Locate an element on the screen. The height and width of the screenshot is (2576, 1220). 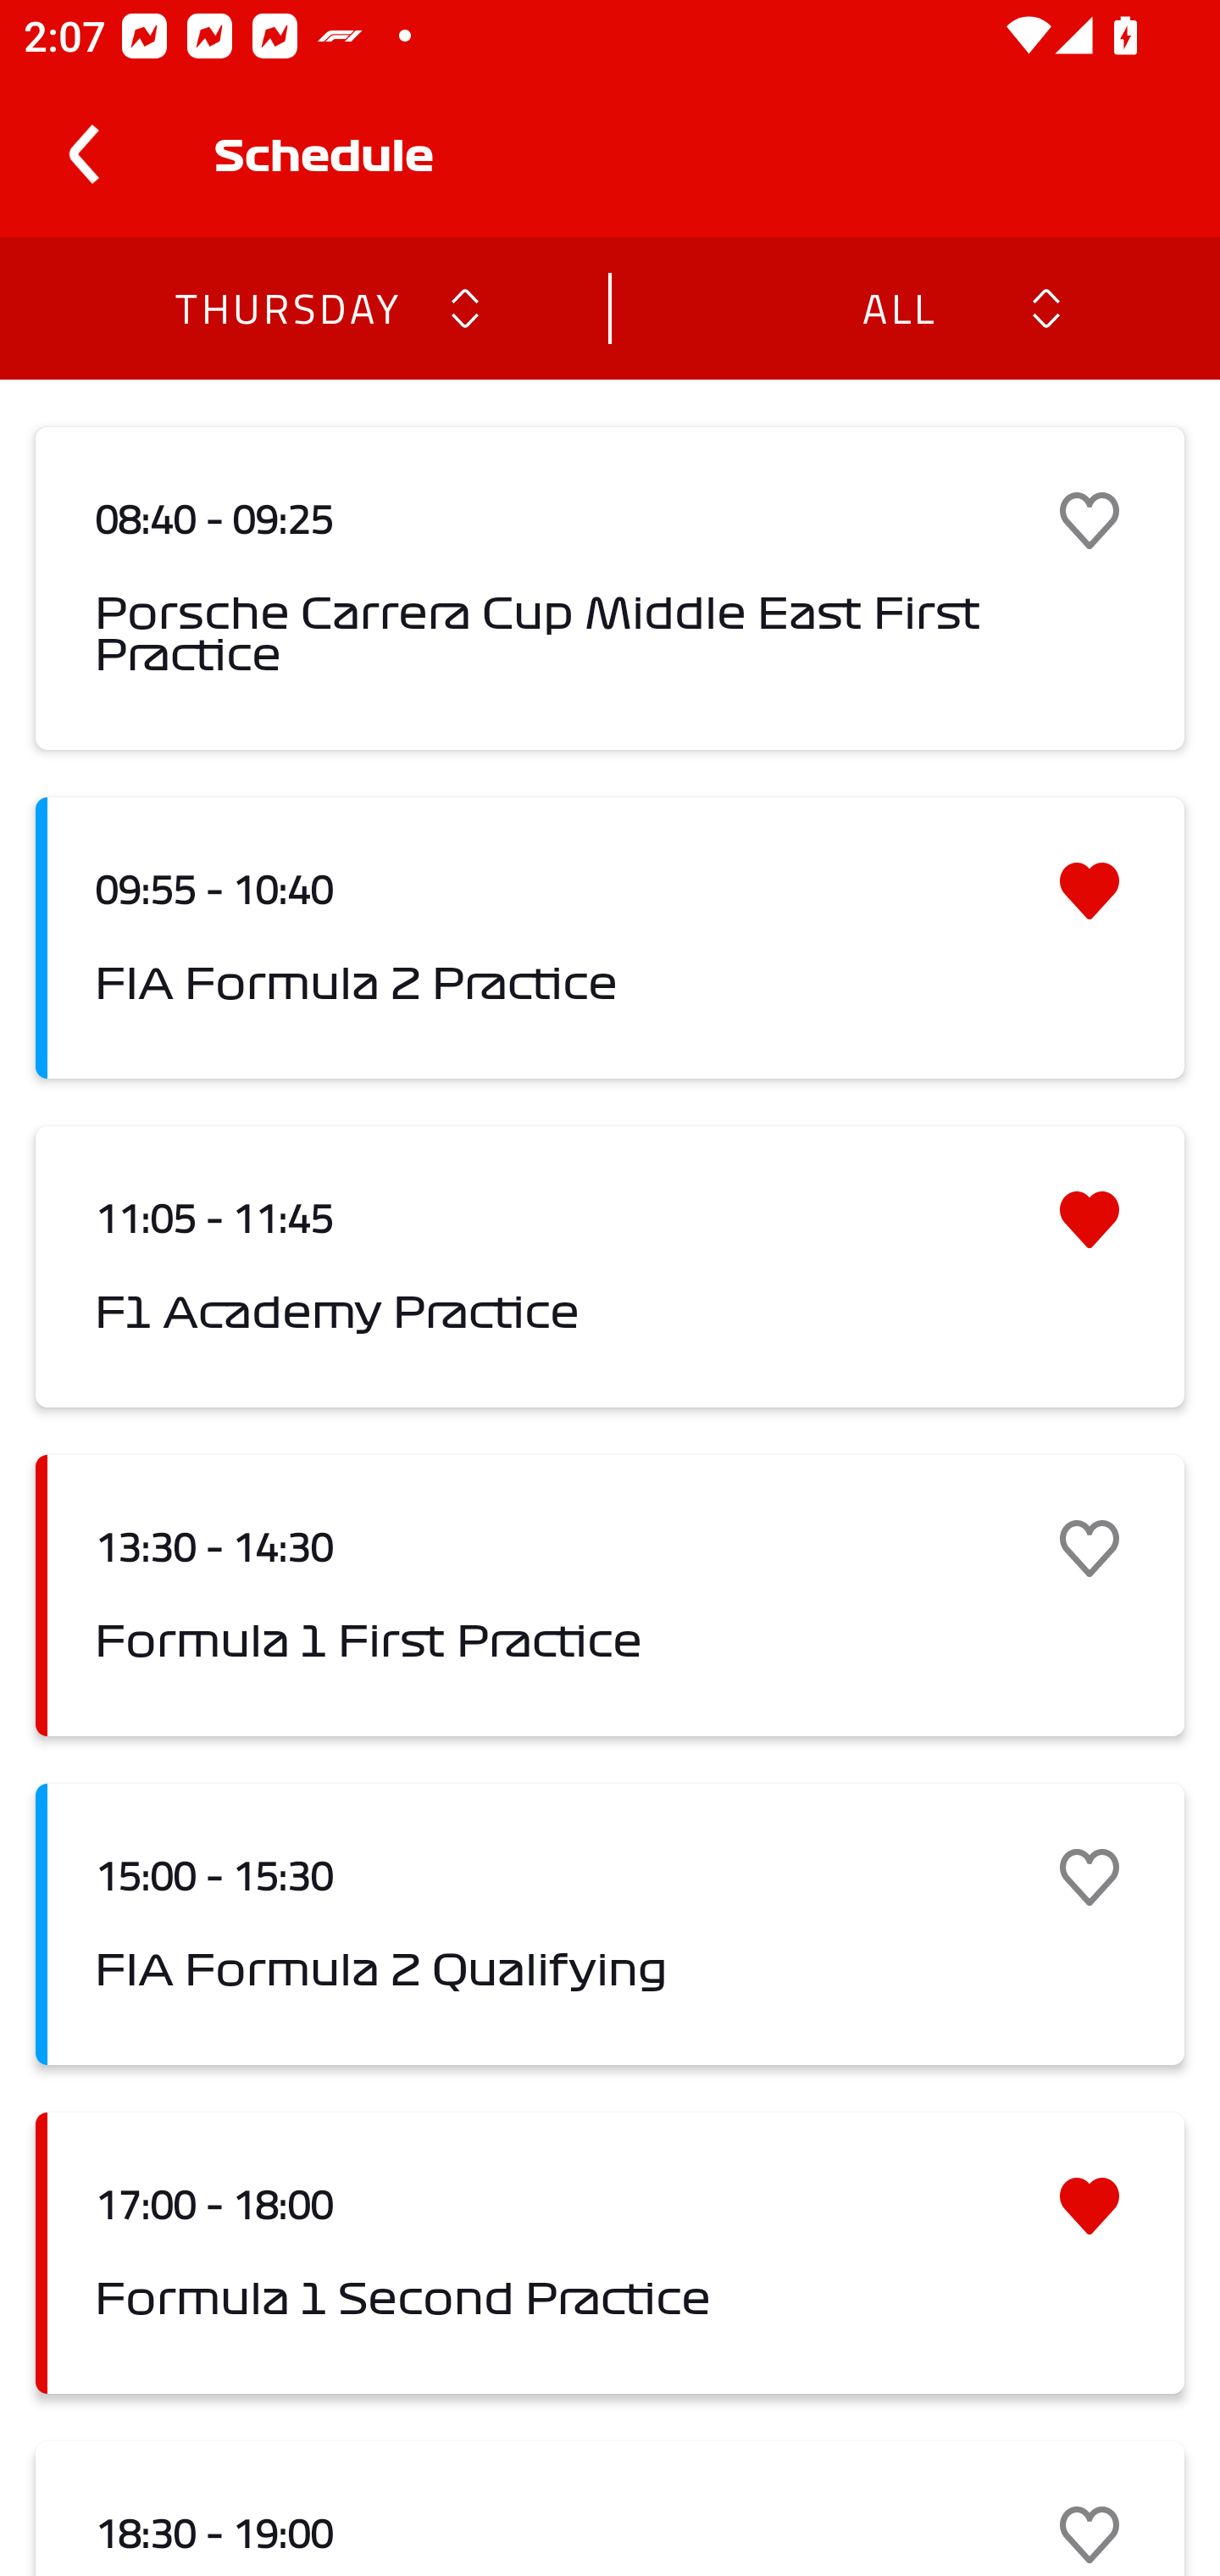
09:55 - 10:40 FIA Formula 2 Practice is located at coordinates (610, 939).